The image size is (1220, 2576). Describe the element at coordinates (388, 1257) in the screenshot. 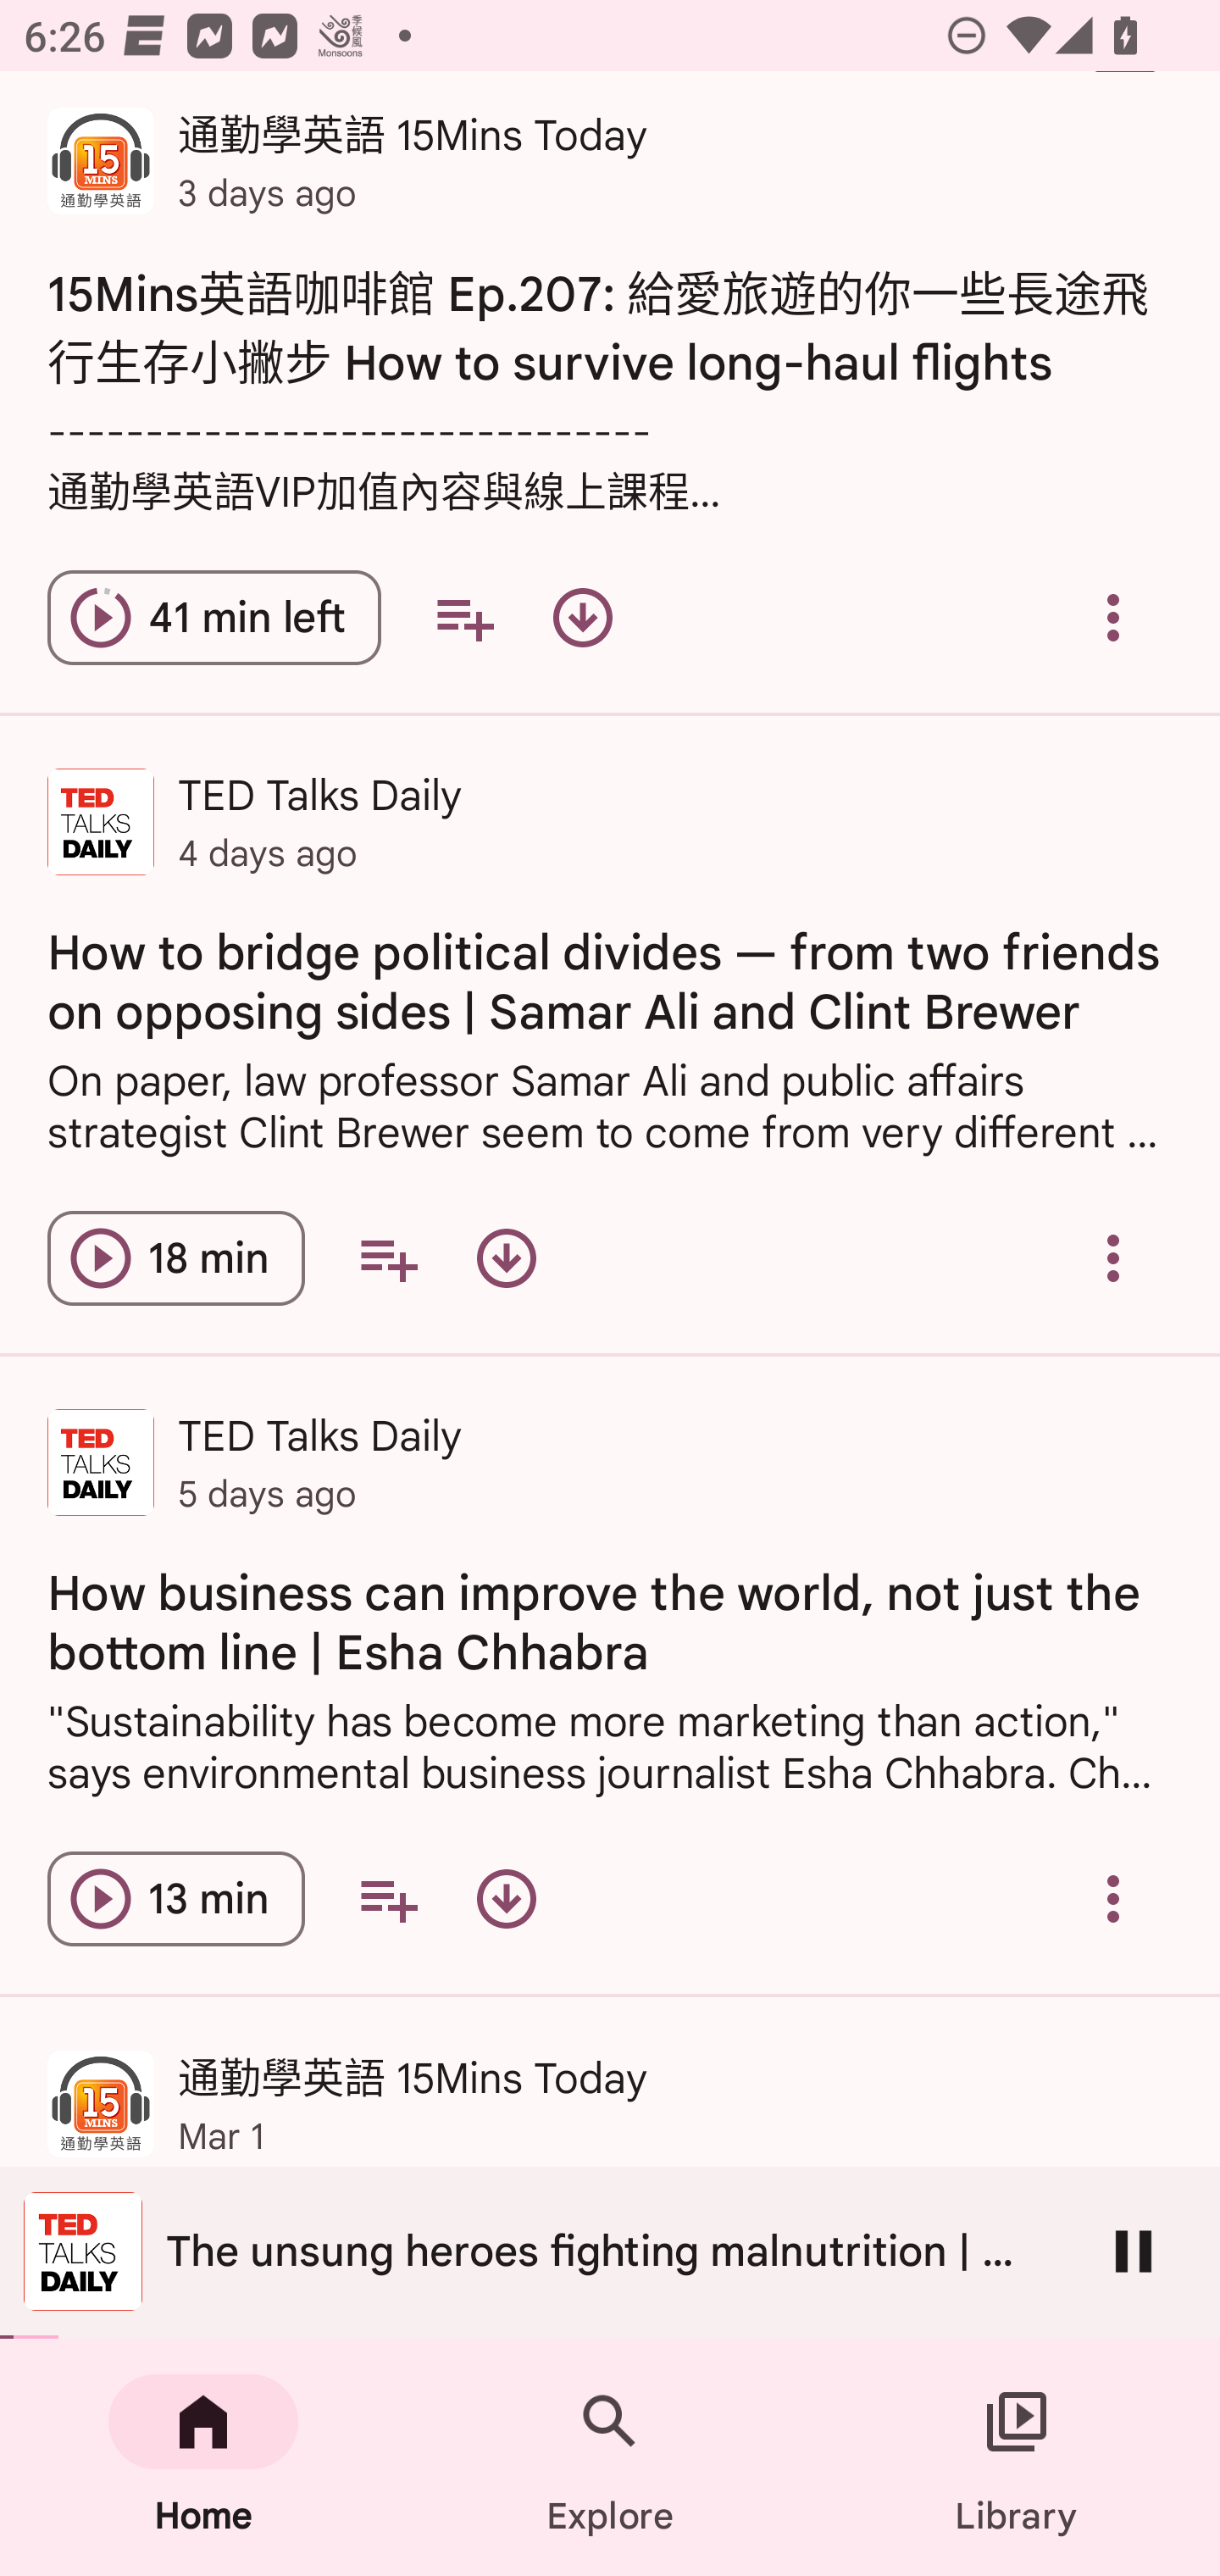

I see `Add to your queue` at that location.